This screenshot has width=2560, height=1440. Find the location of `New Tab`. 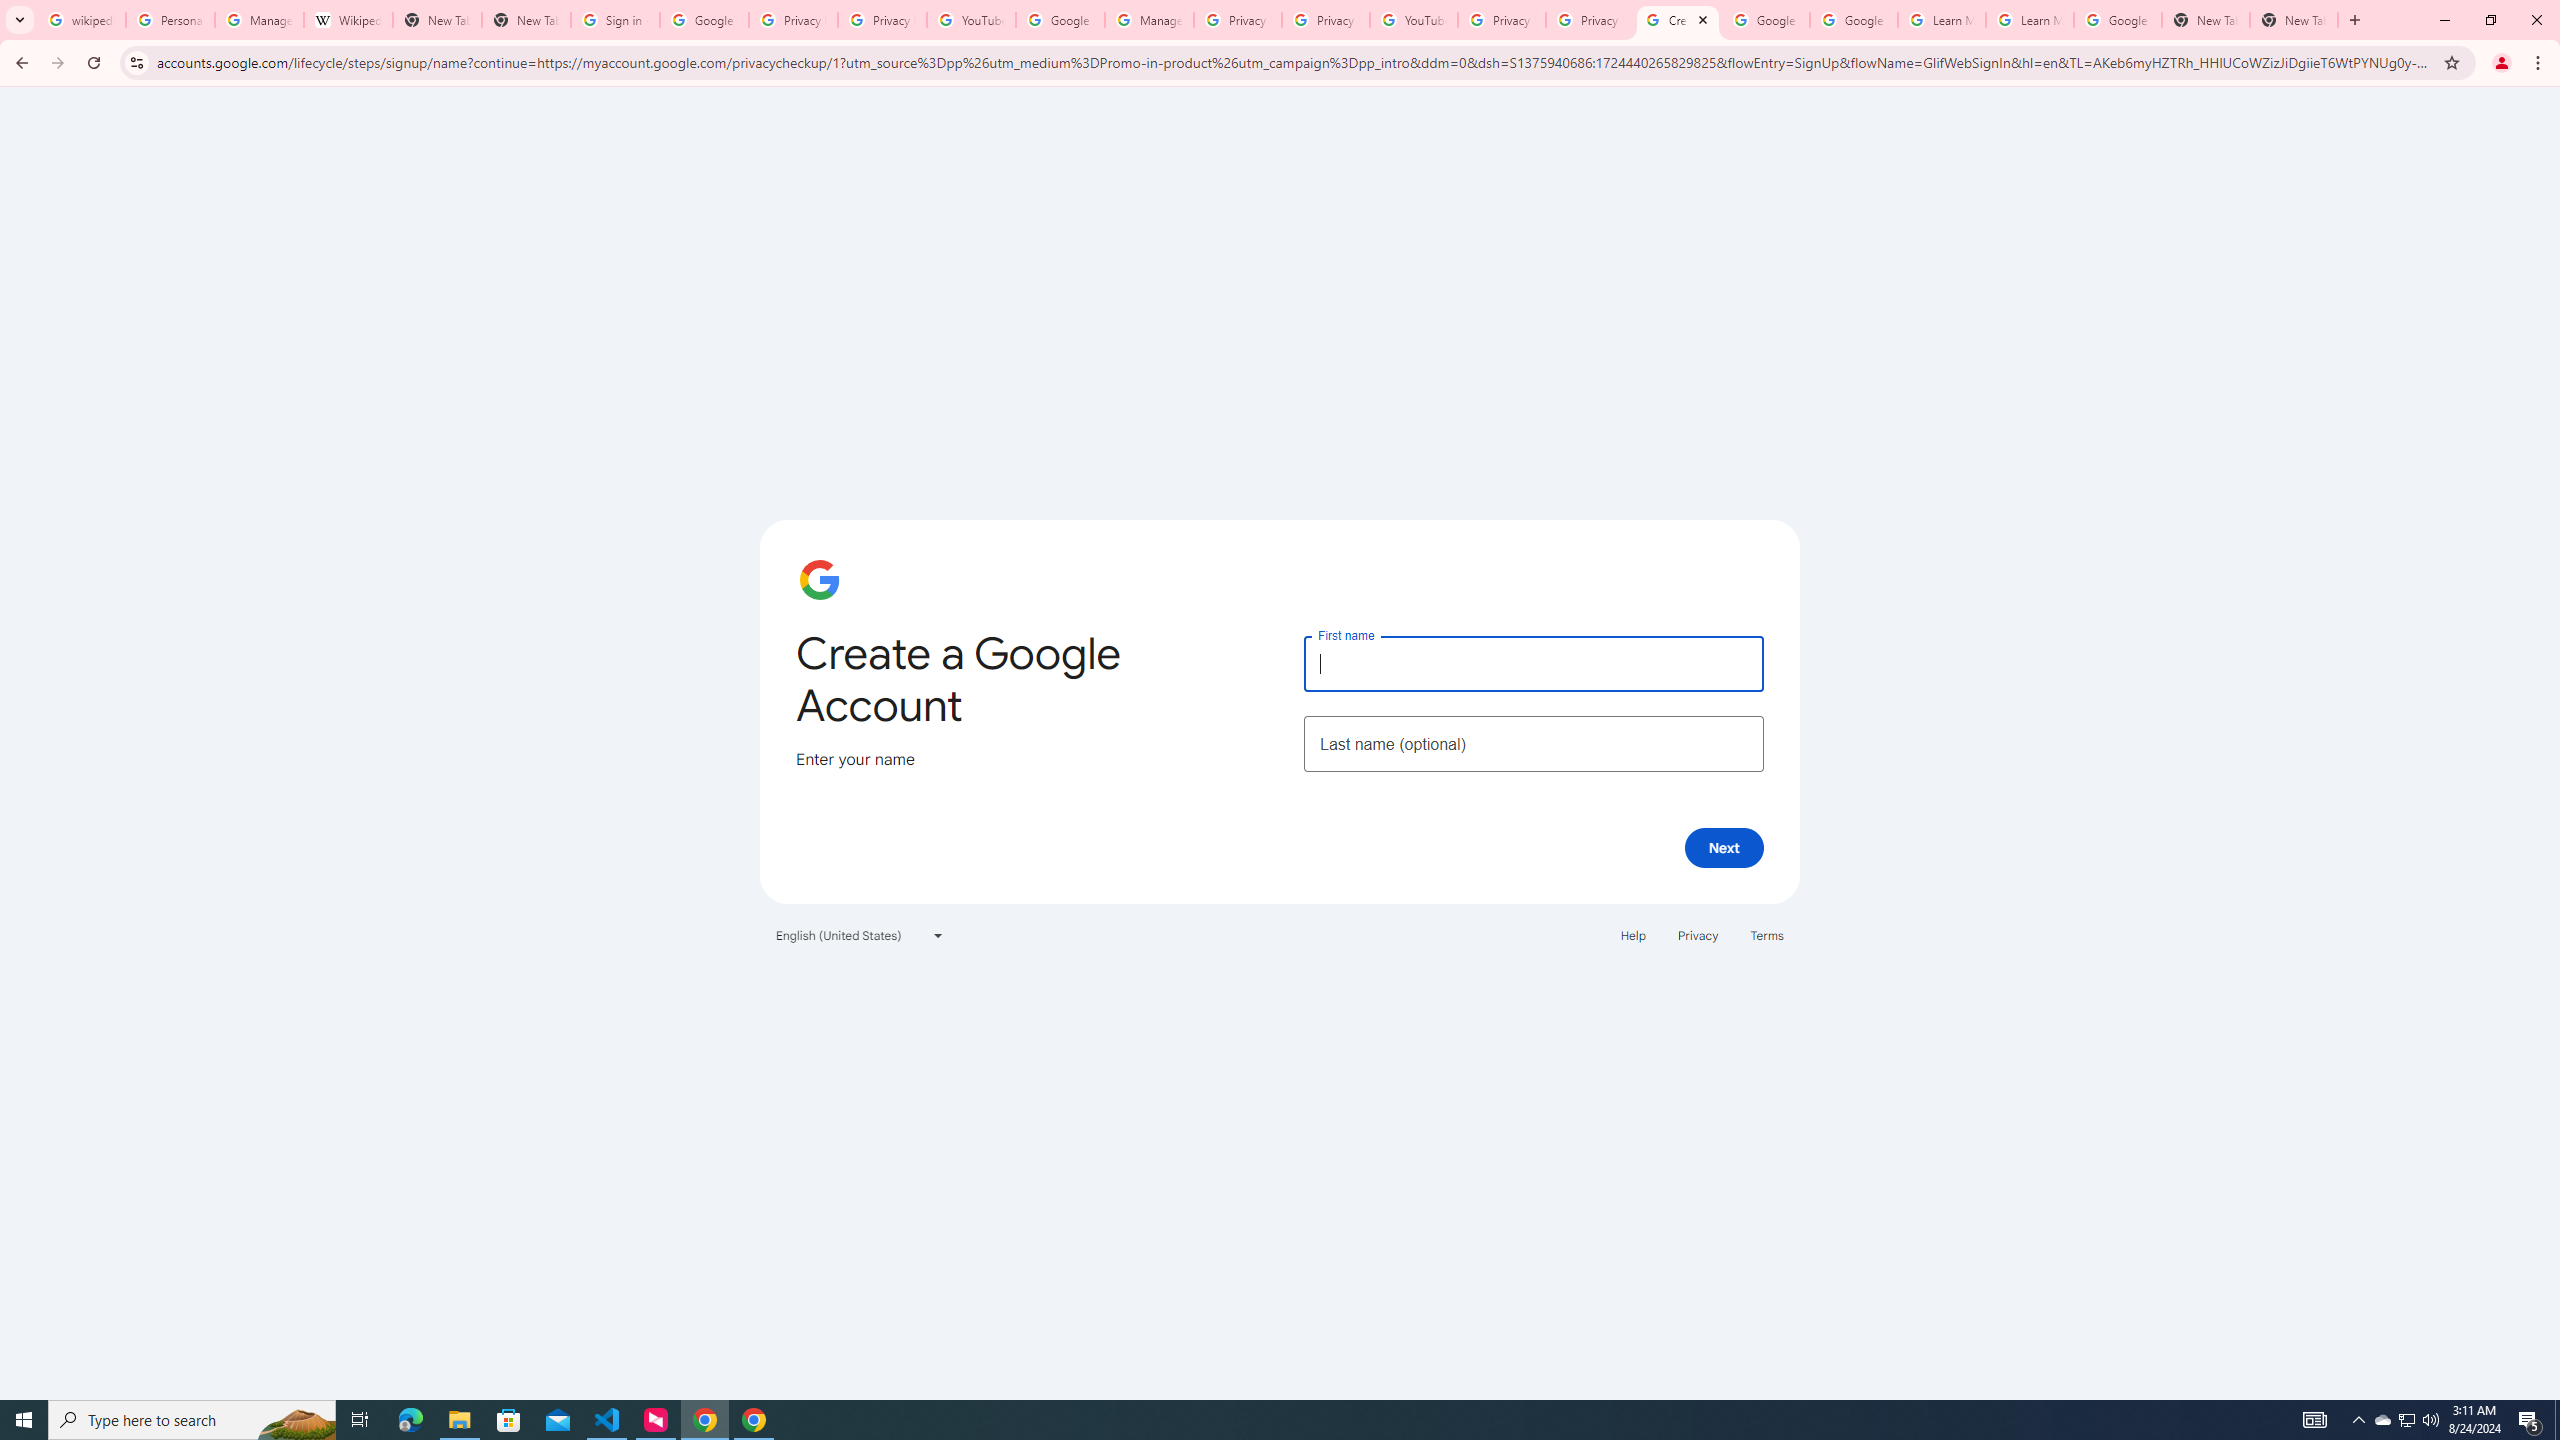

New Tab is located at coordinates (2294, 20).